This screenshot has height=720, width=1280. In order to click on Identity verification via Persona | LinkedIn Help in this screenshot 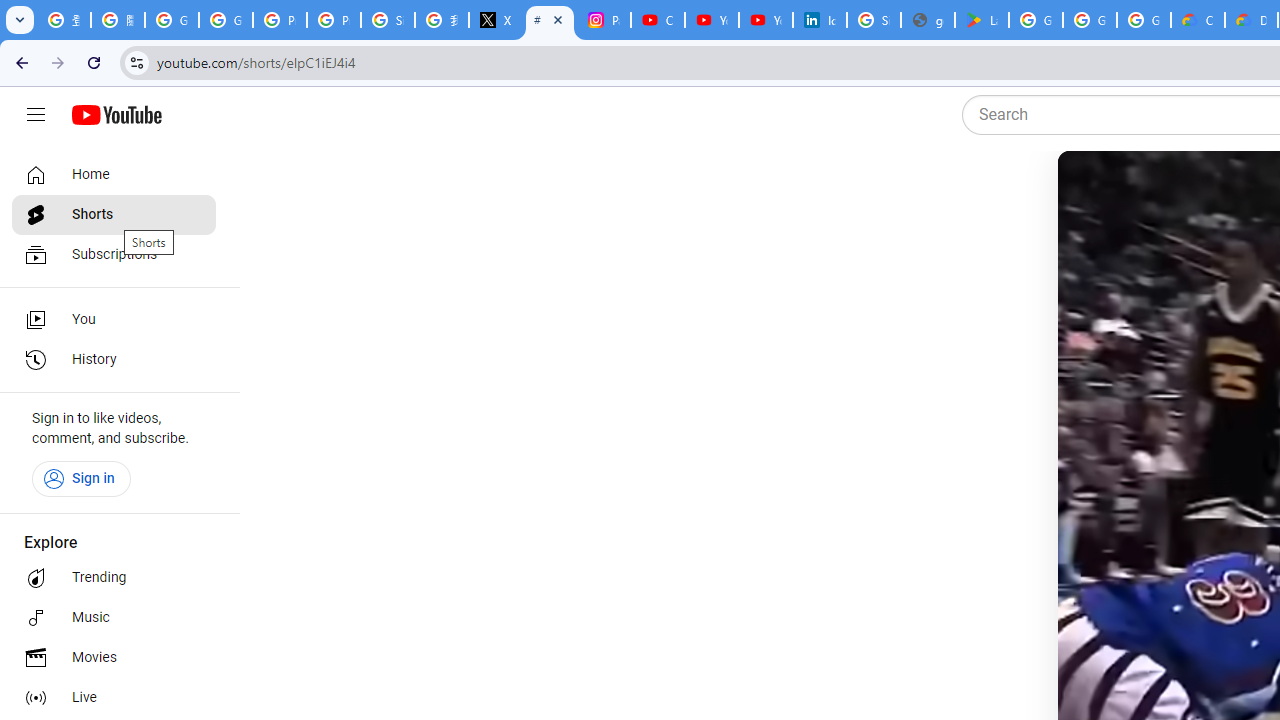, I will do `click(820, 20)`.